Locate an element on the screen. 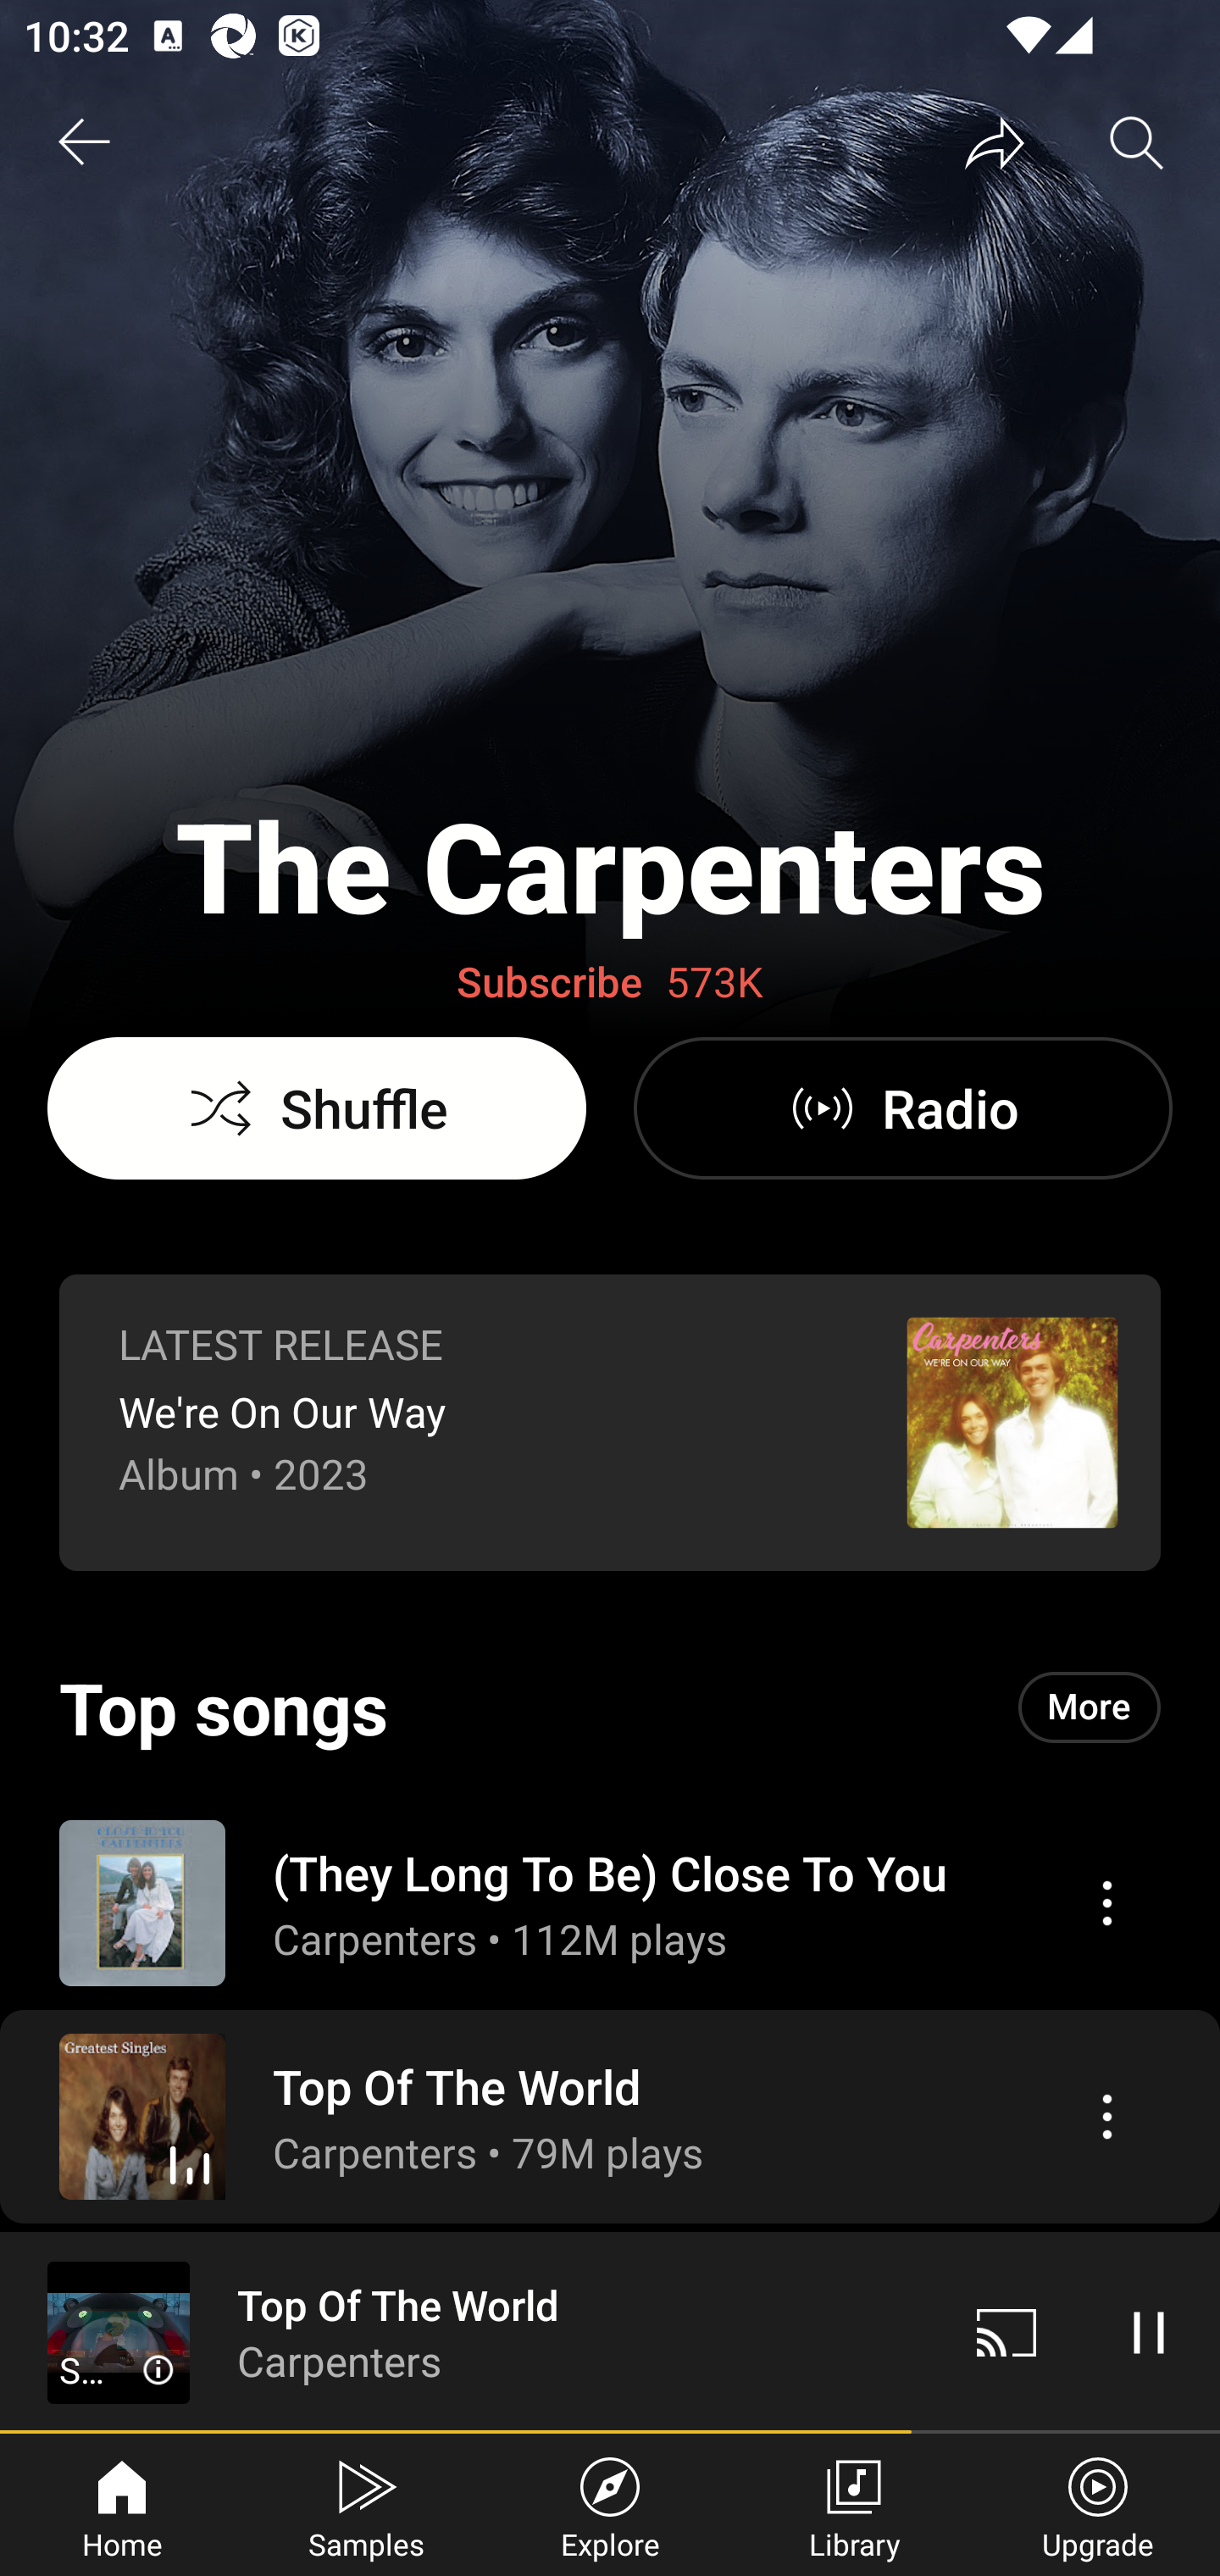 This screenshot has width=1220, height=2576. Library is located at coordinates (854, 2505).